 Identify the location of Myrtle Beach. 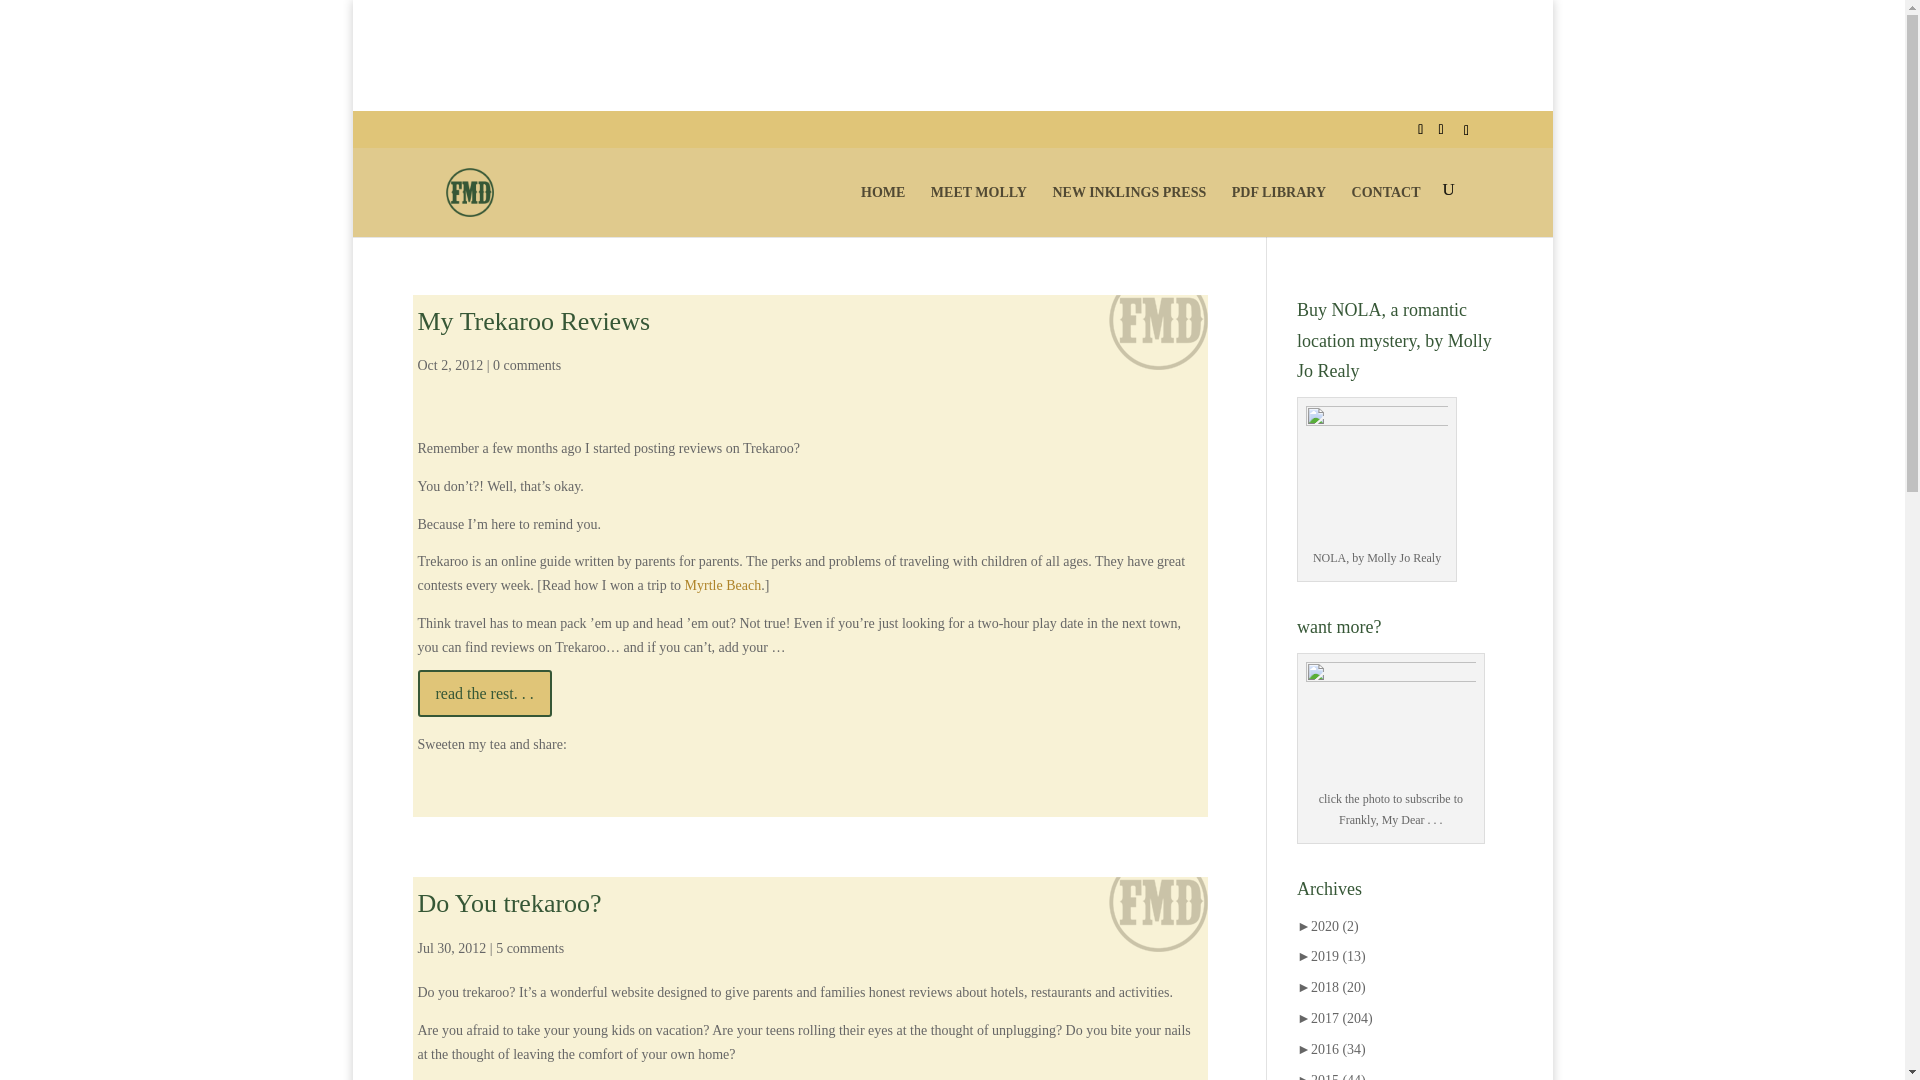
(724, 584).